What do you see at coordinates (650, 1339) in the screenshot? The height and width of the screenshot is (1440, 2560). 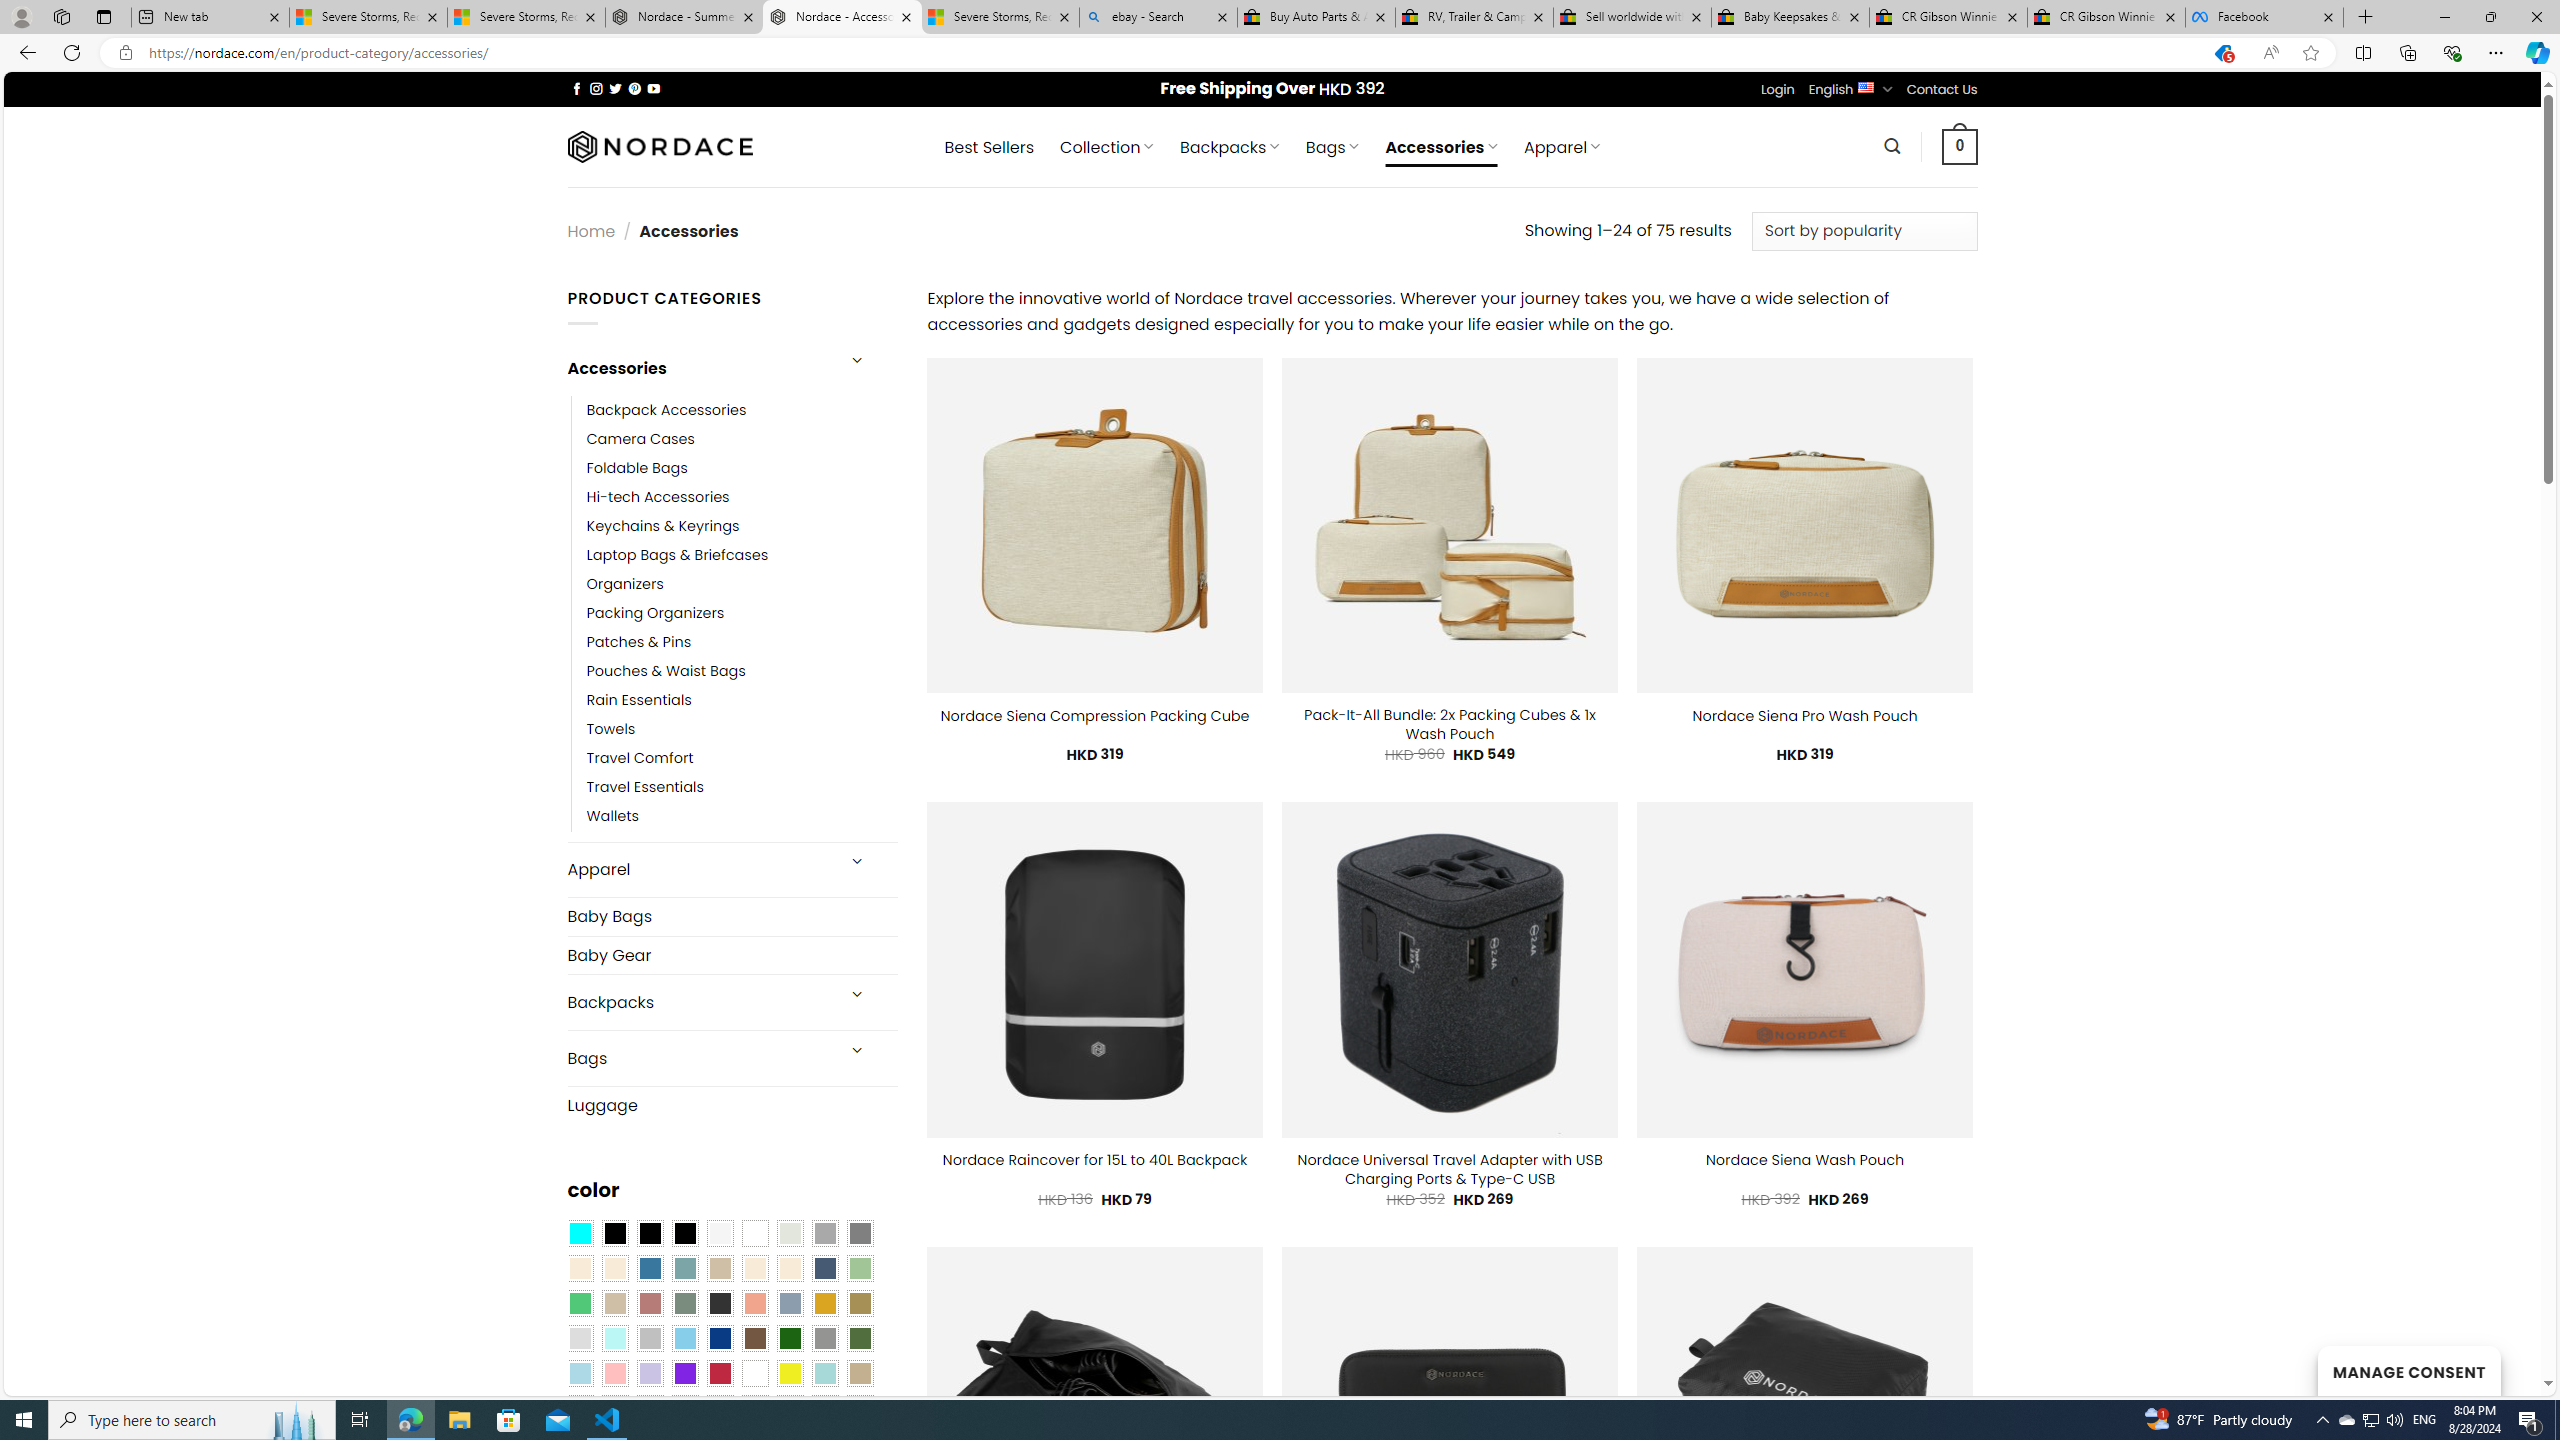 I see `Silver` at bounding box center [650, 1339].